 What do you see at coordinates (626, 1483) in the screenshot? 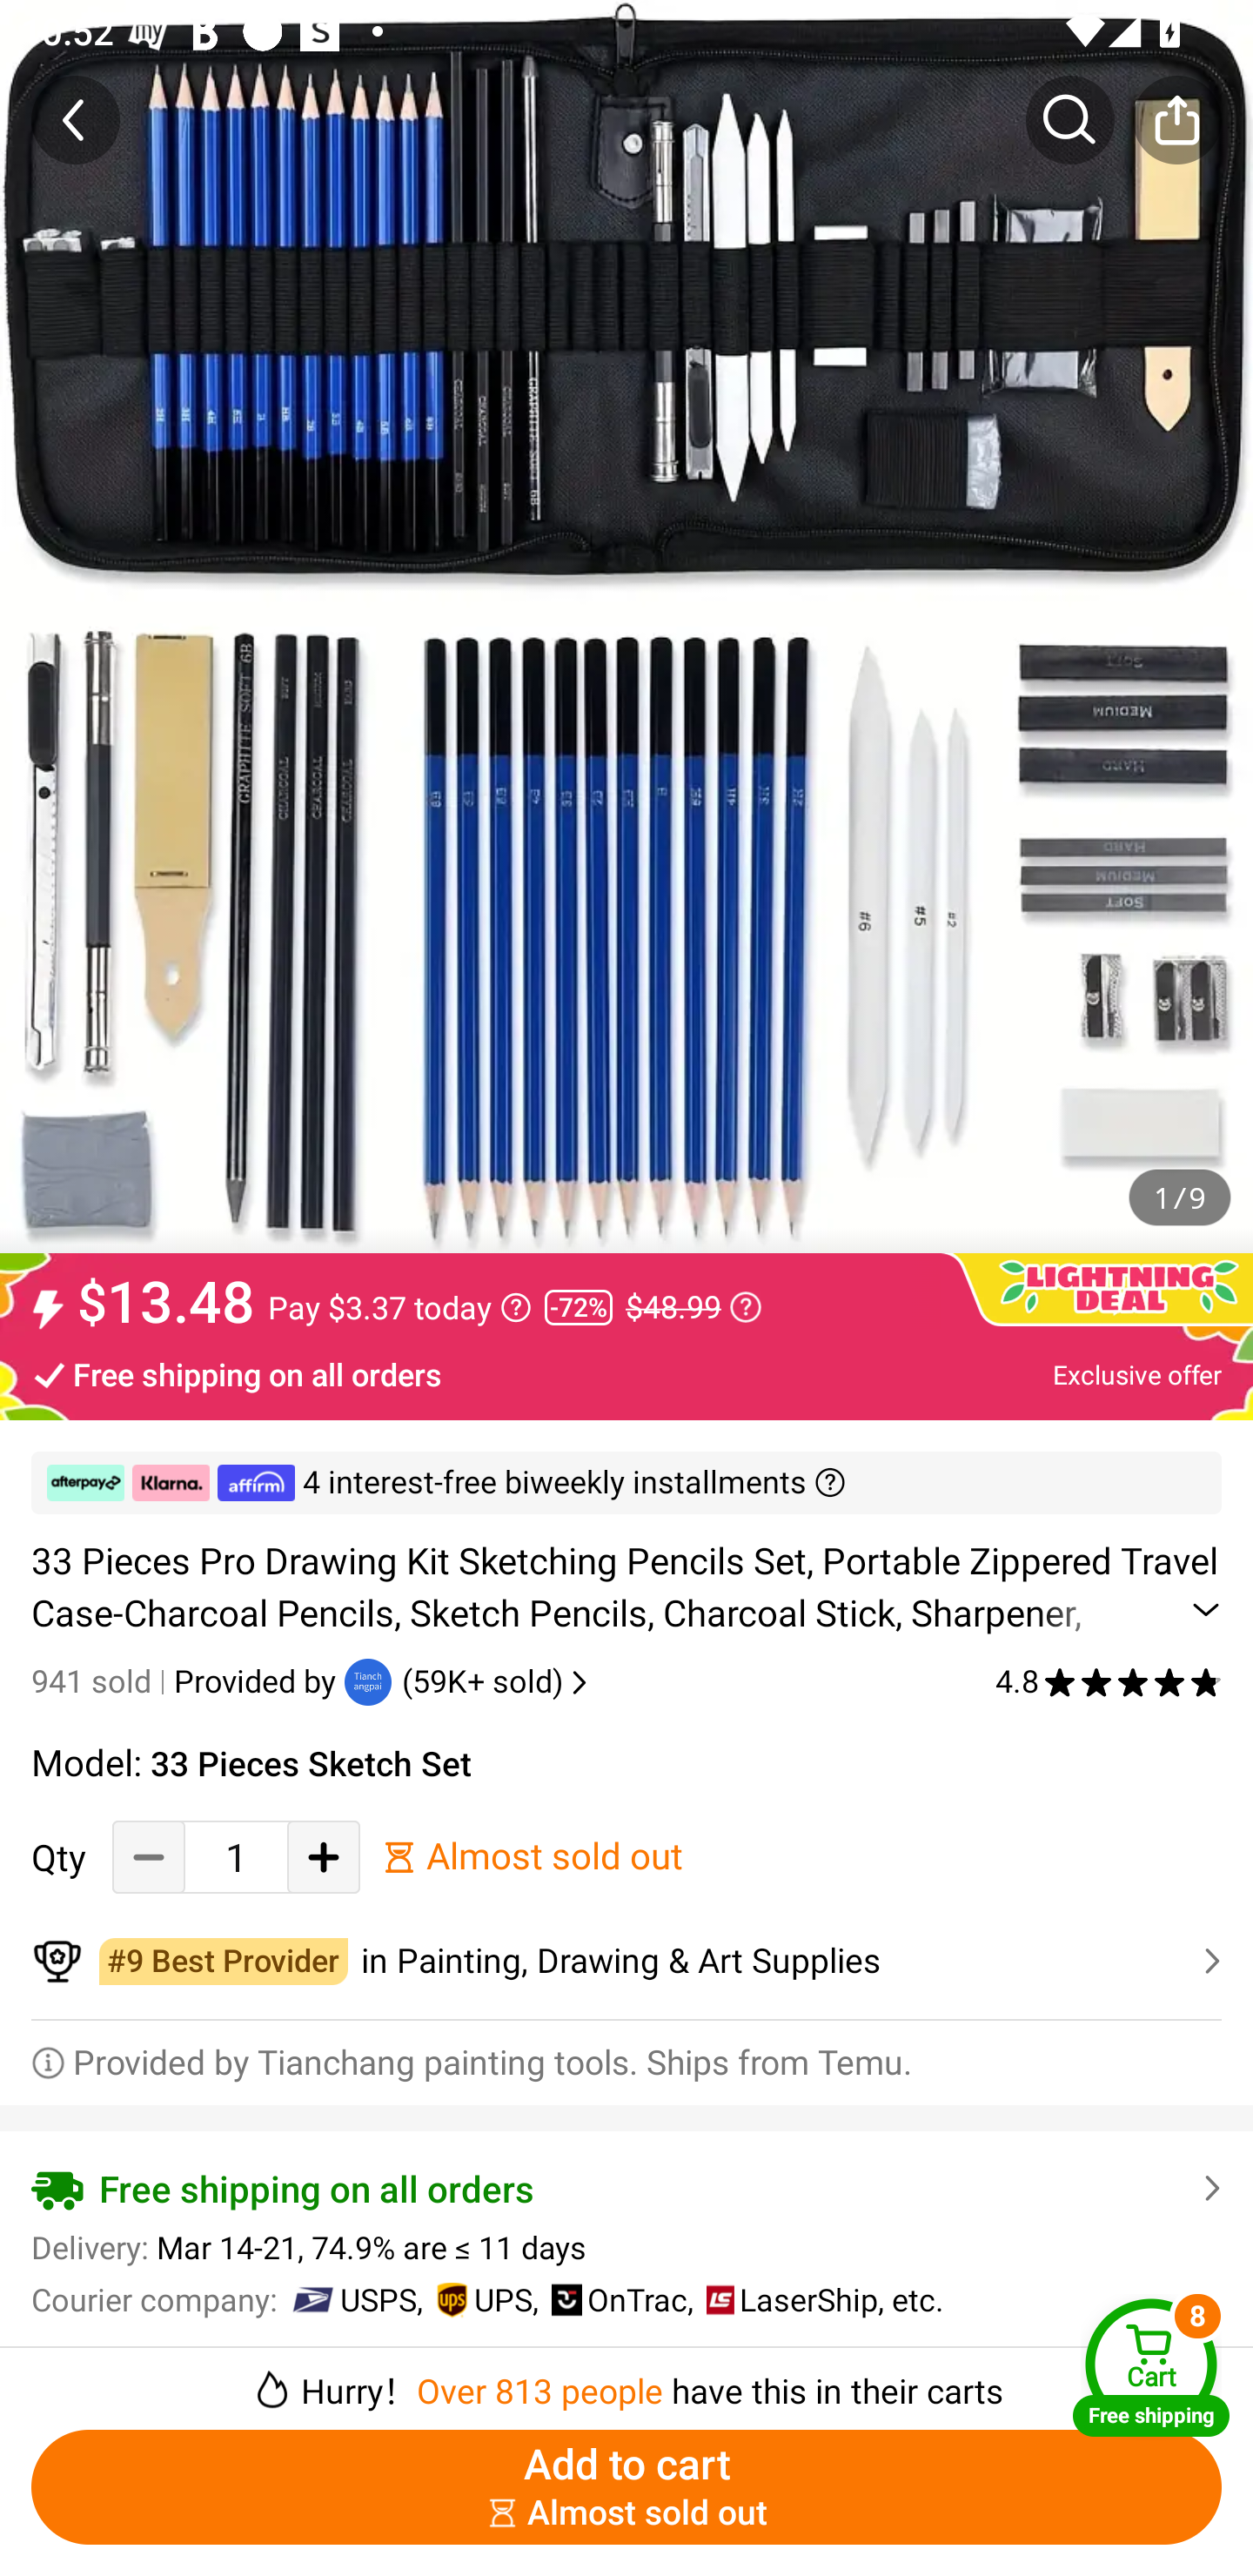
I see `￼ ￼ ￼ 4 interest-free biweekly installments ￼` at bounding box center [626, 1483].